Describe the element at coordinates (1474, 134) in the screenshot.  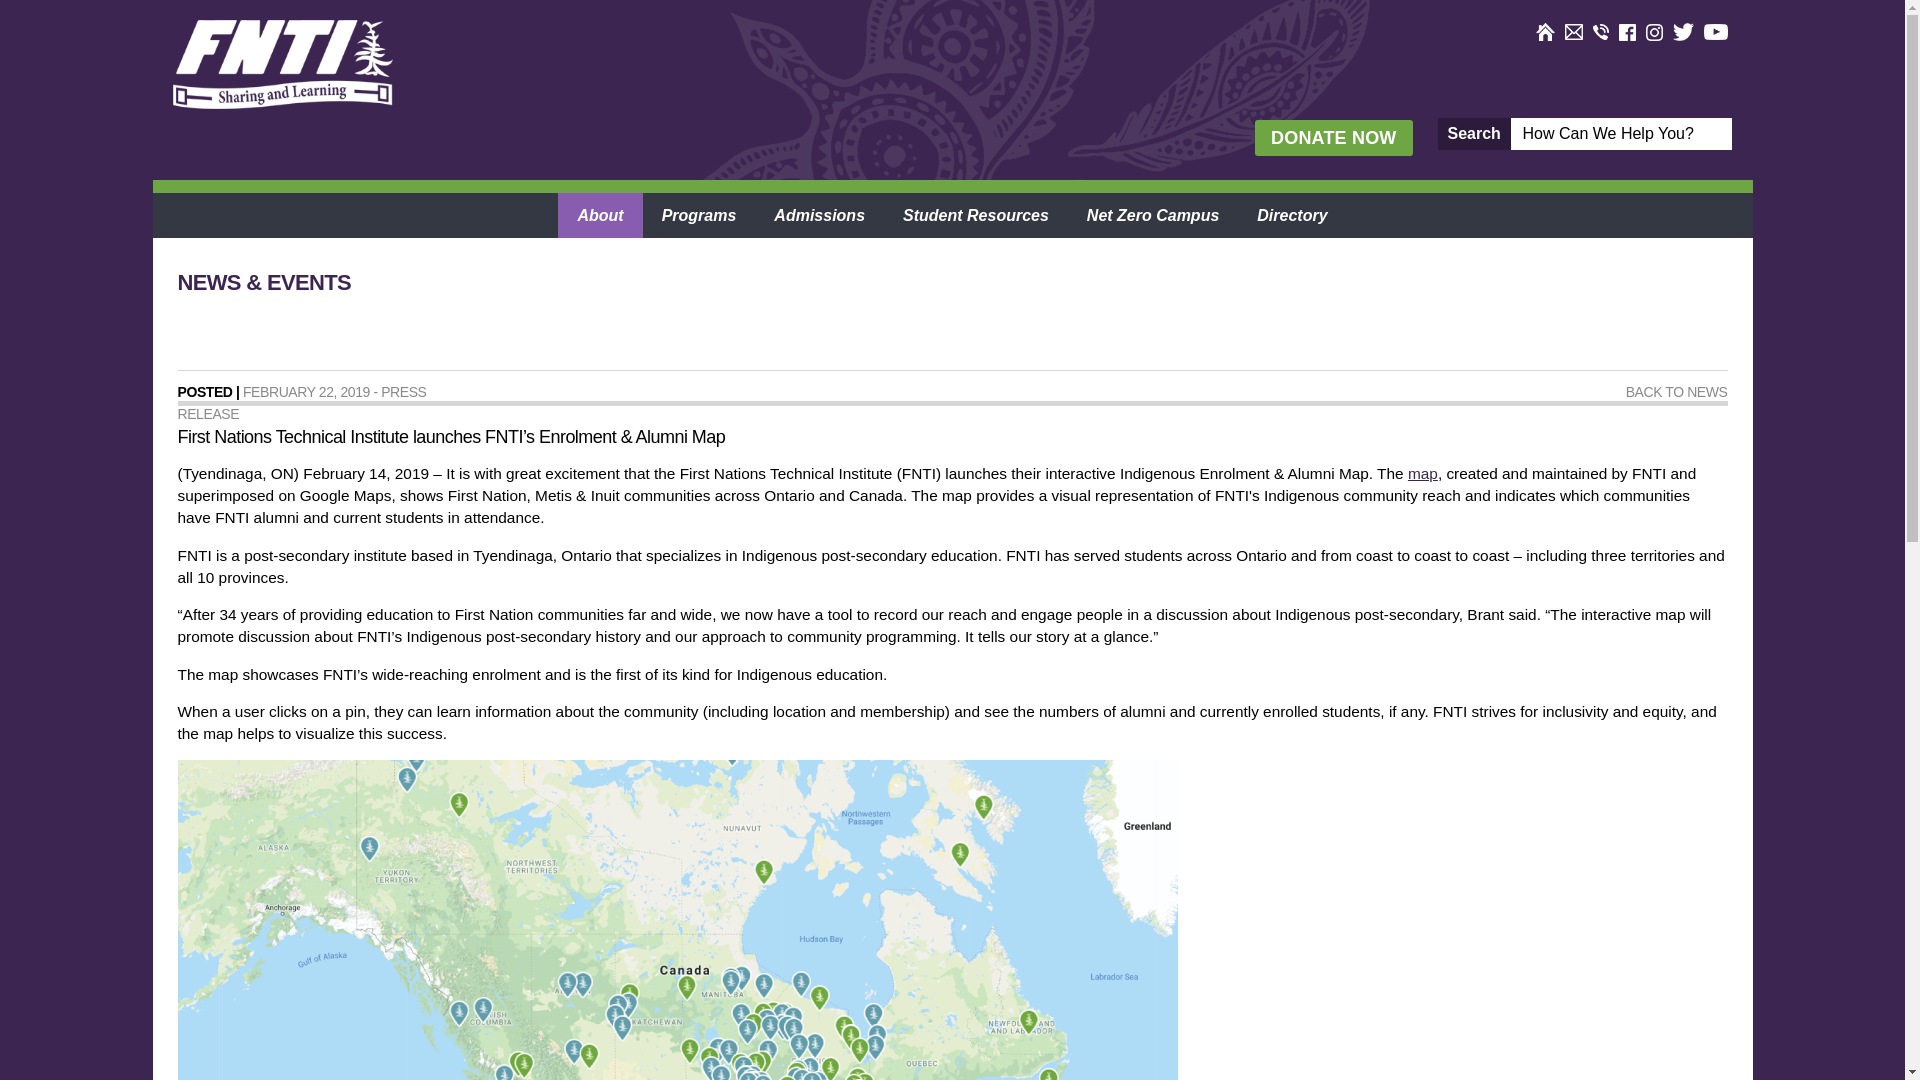
I see `Search` at that location.